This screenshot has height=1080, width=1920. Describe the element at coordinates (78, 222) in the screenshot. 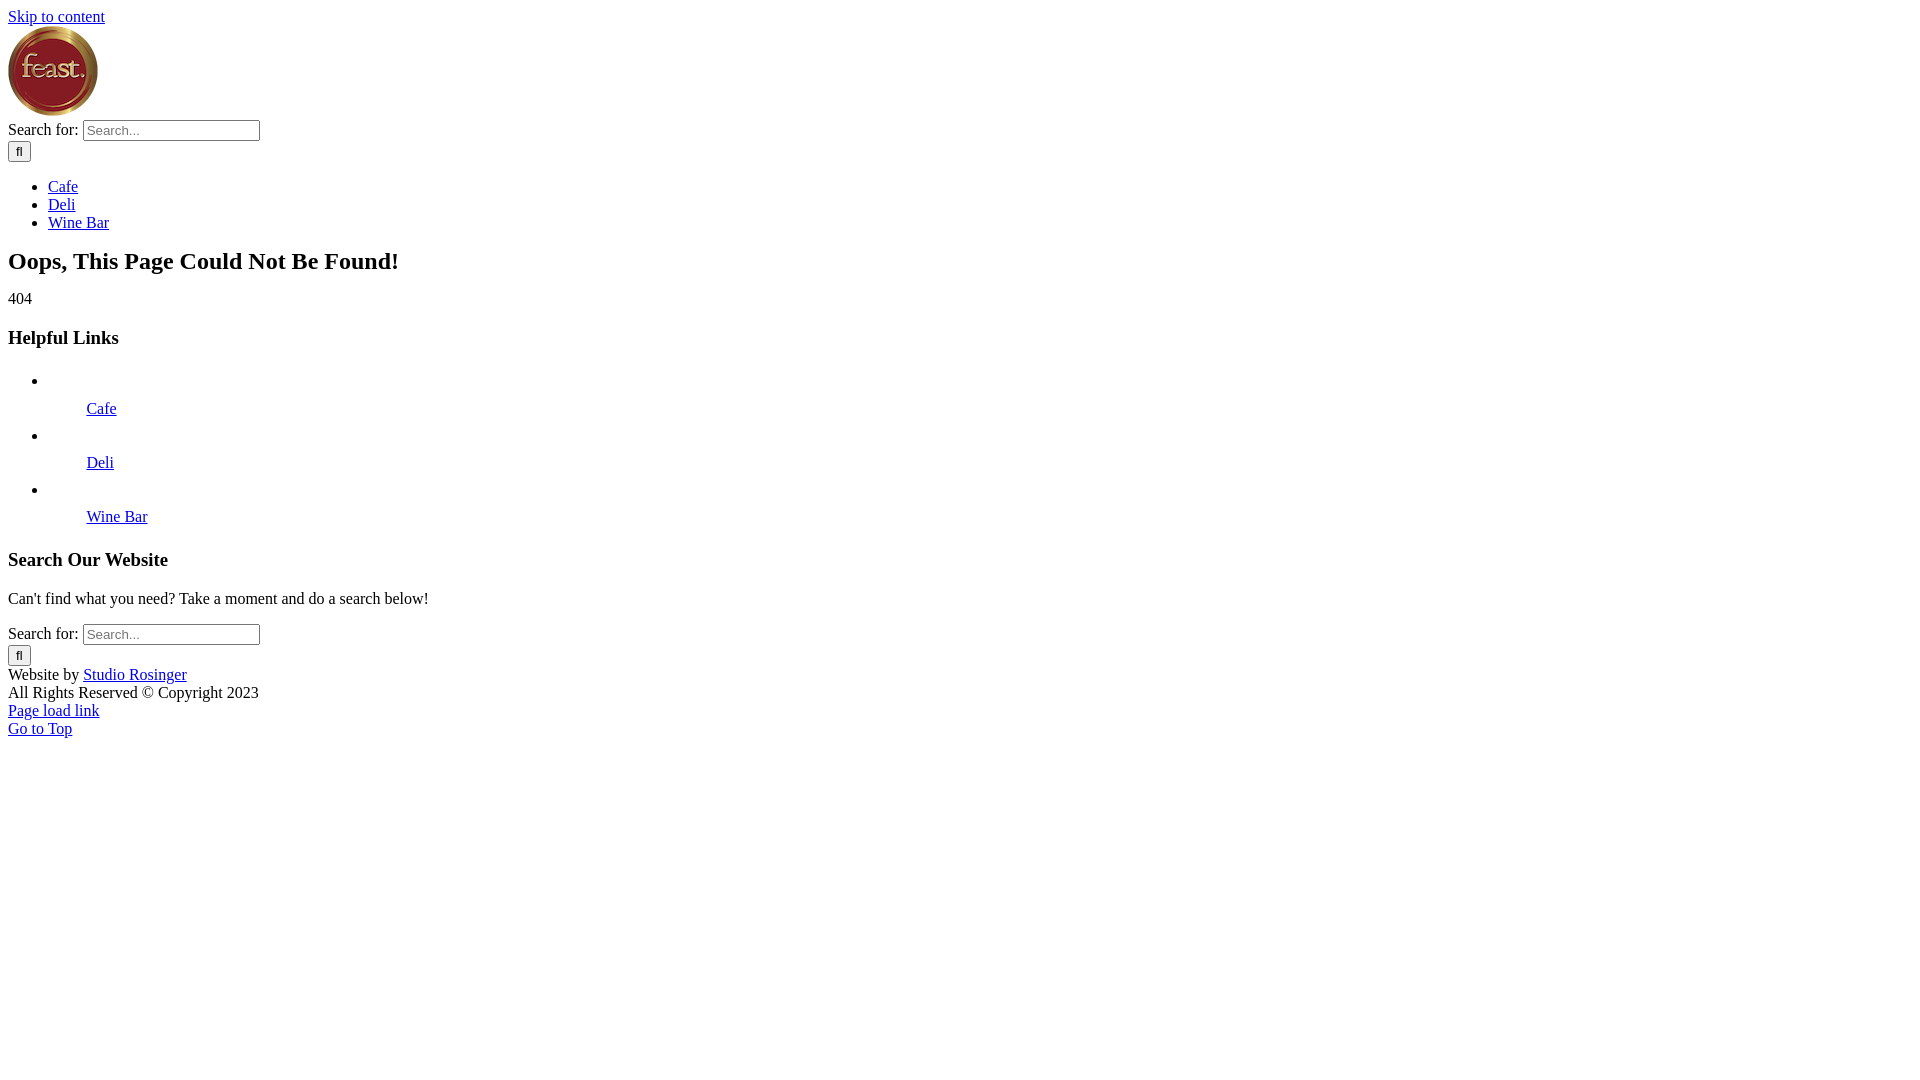

I see `Wine Bar` at that location.